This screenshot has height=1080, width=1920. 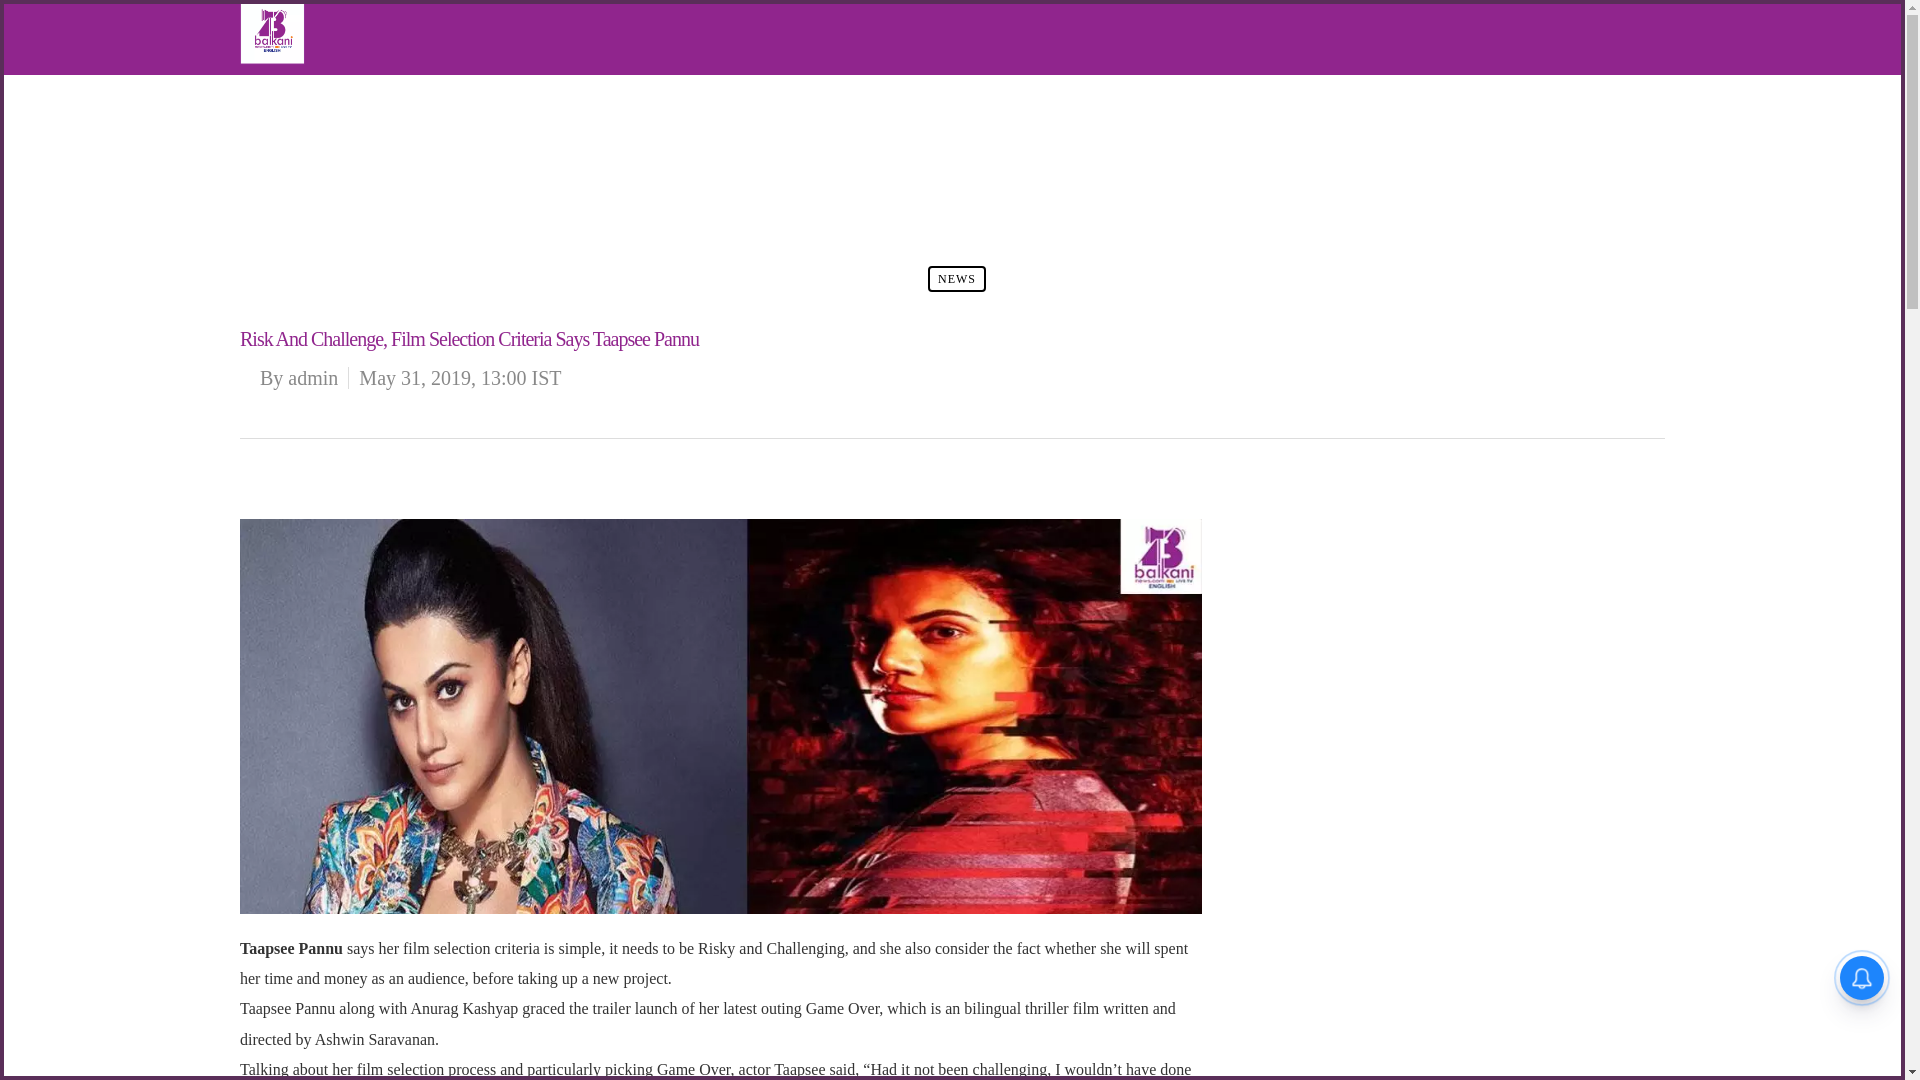 I want to click on HOME, so click(x=303, y=90).